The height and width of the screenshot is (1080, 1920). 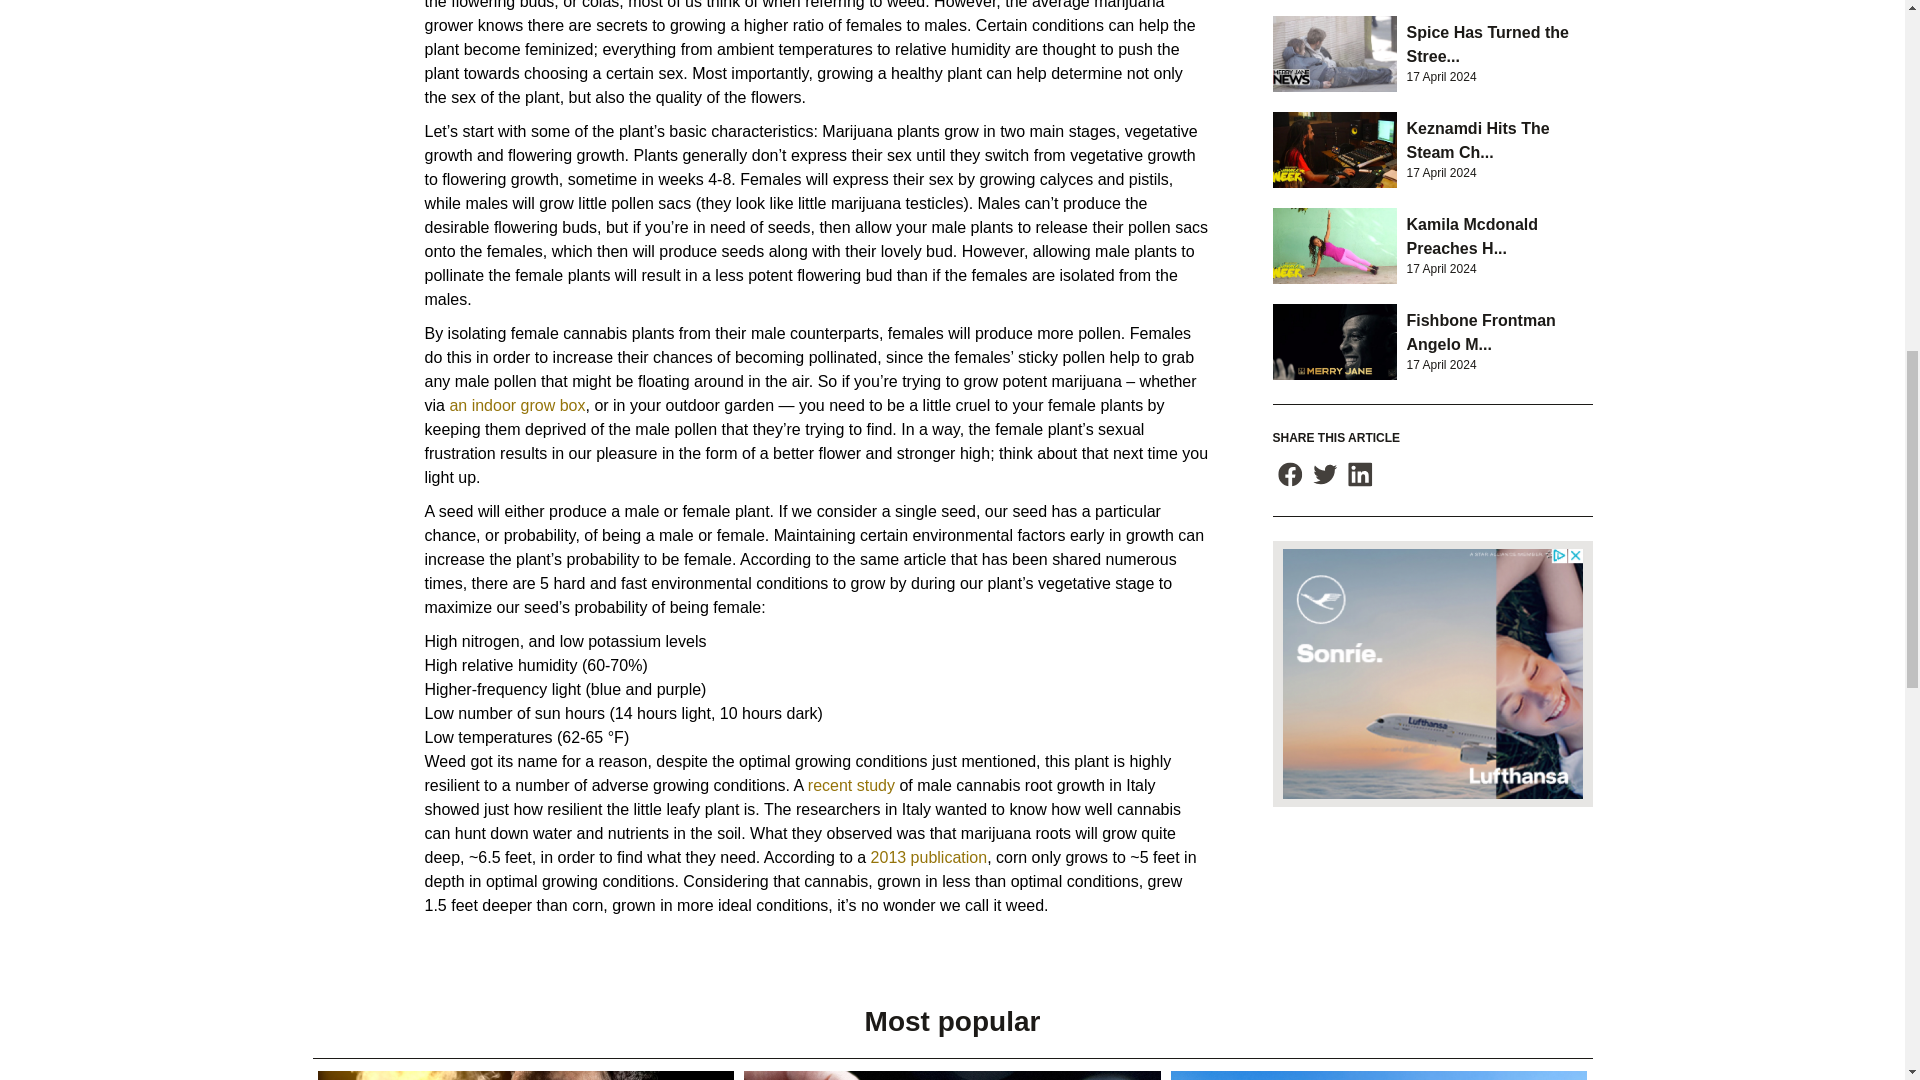 What do you see at coordinates (930, 857) in the screenshot?
I see `2013 publication` at bounding box center [930, 857].